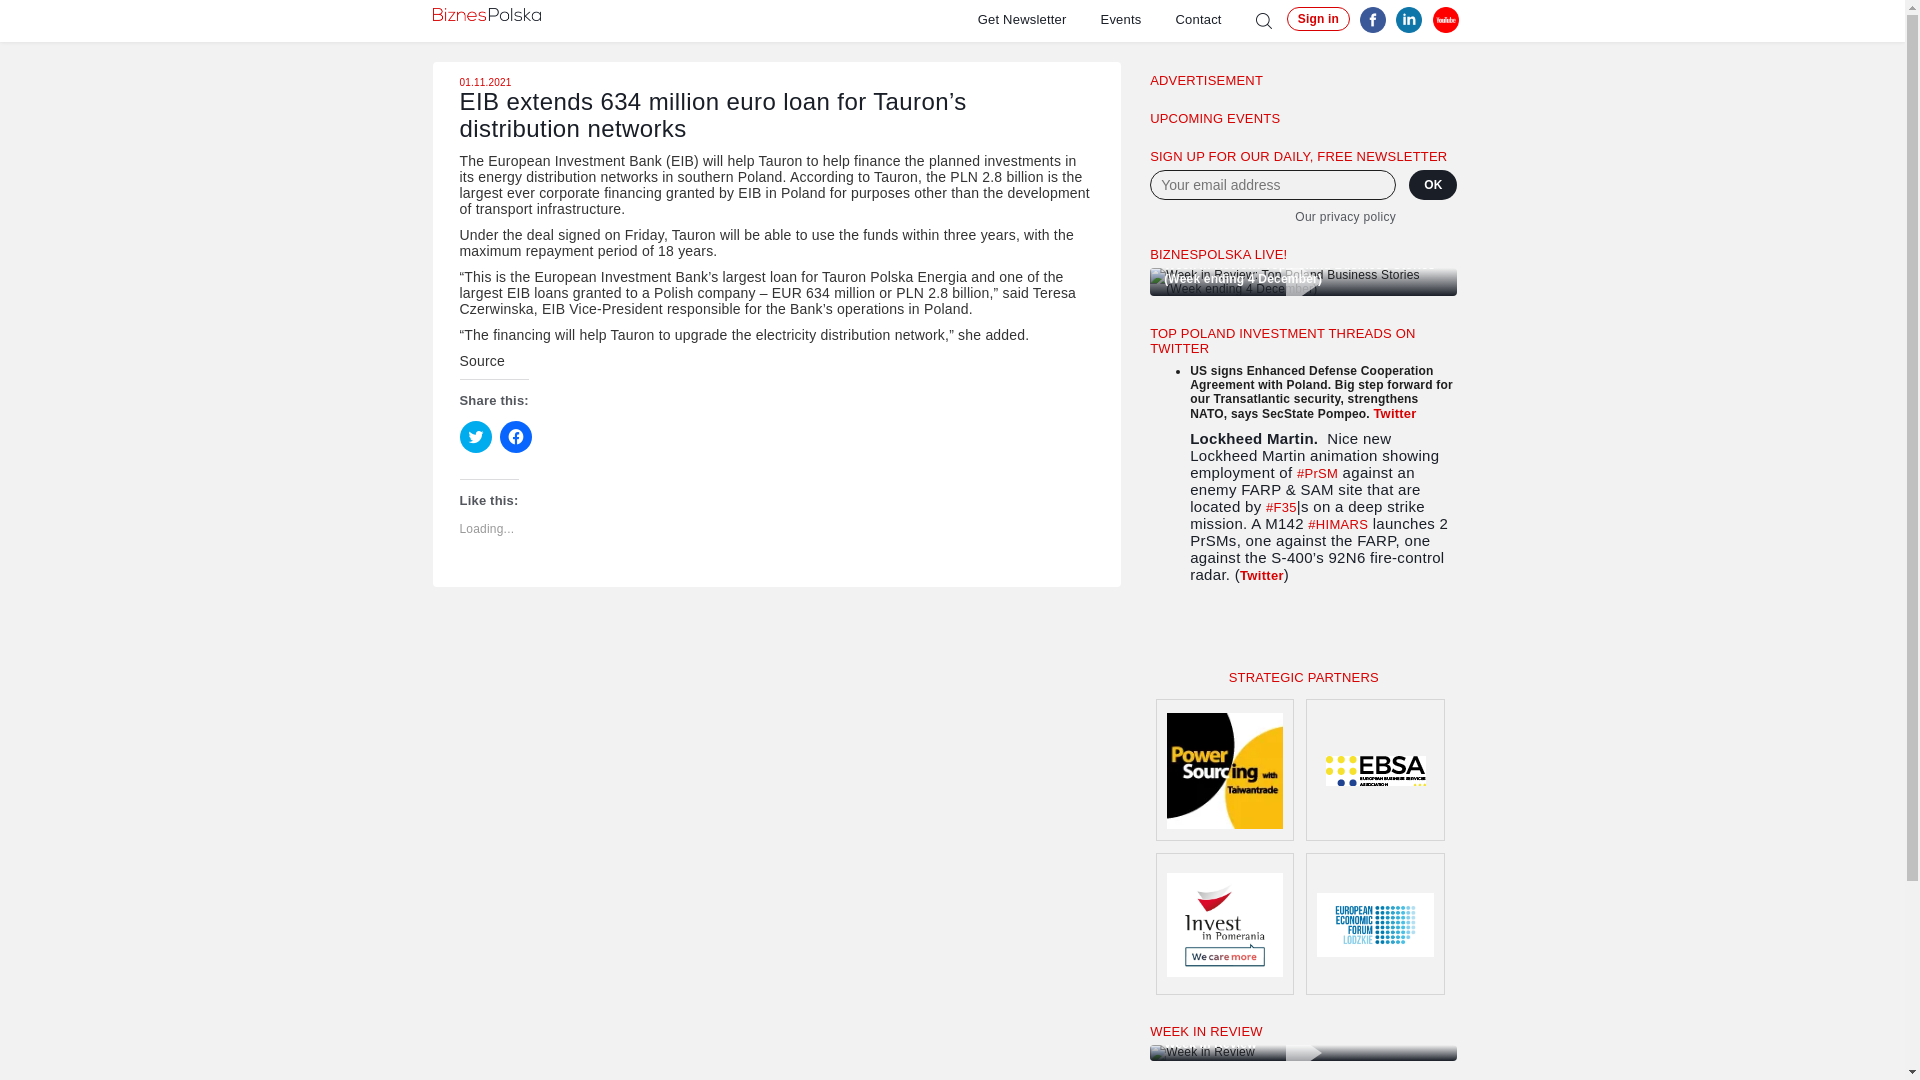 The width and height of the screenshot is (1920, 1080). What do you see at coordinates (1215, 19) in the screenshot?
I see `Contact` at bounding box center [1215, 19].